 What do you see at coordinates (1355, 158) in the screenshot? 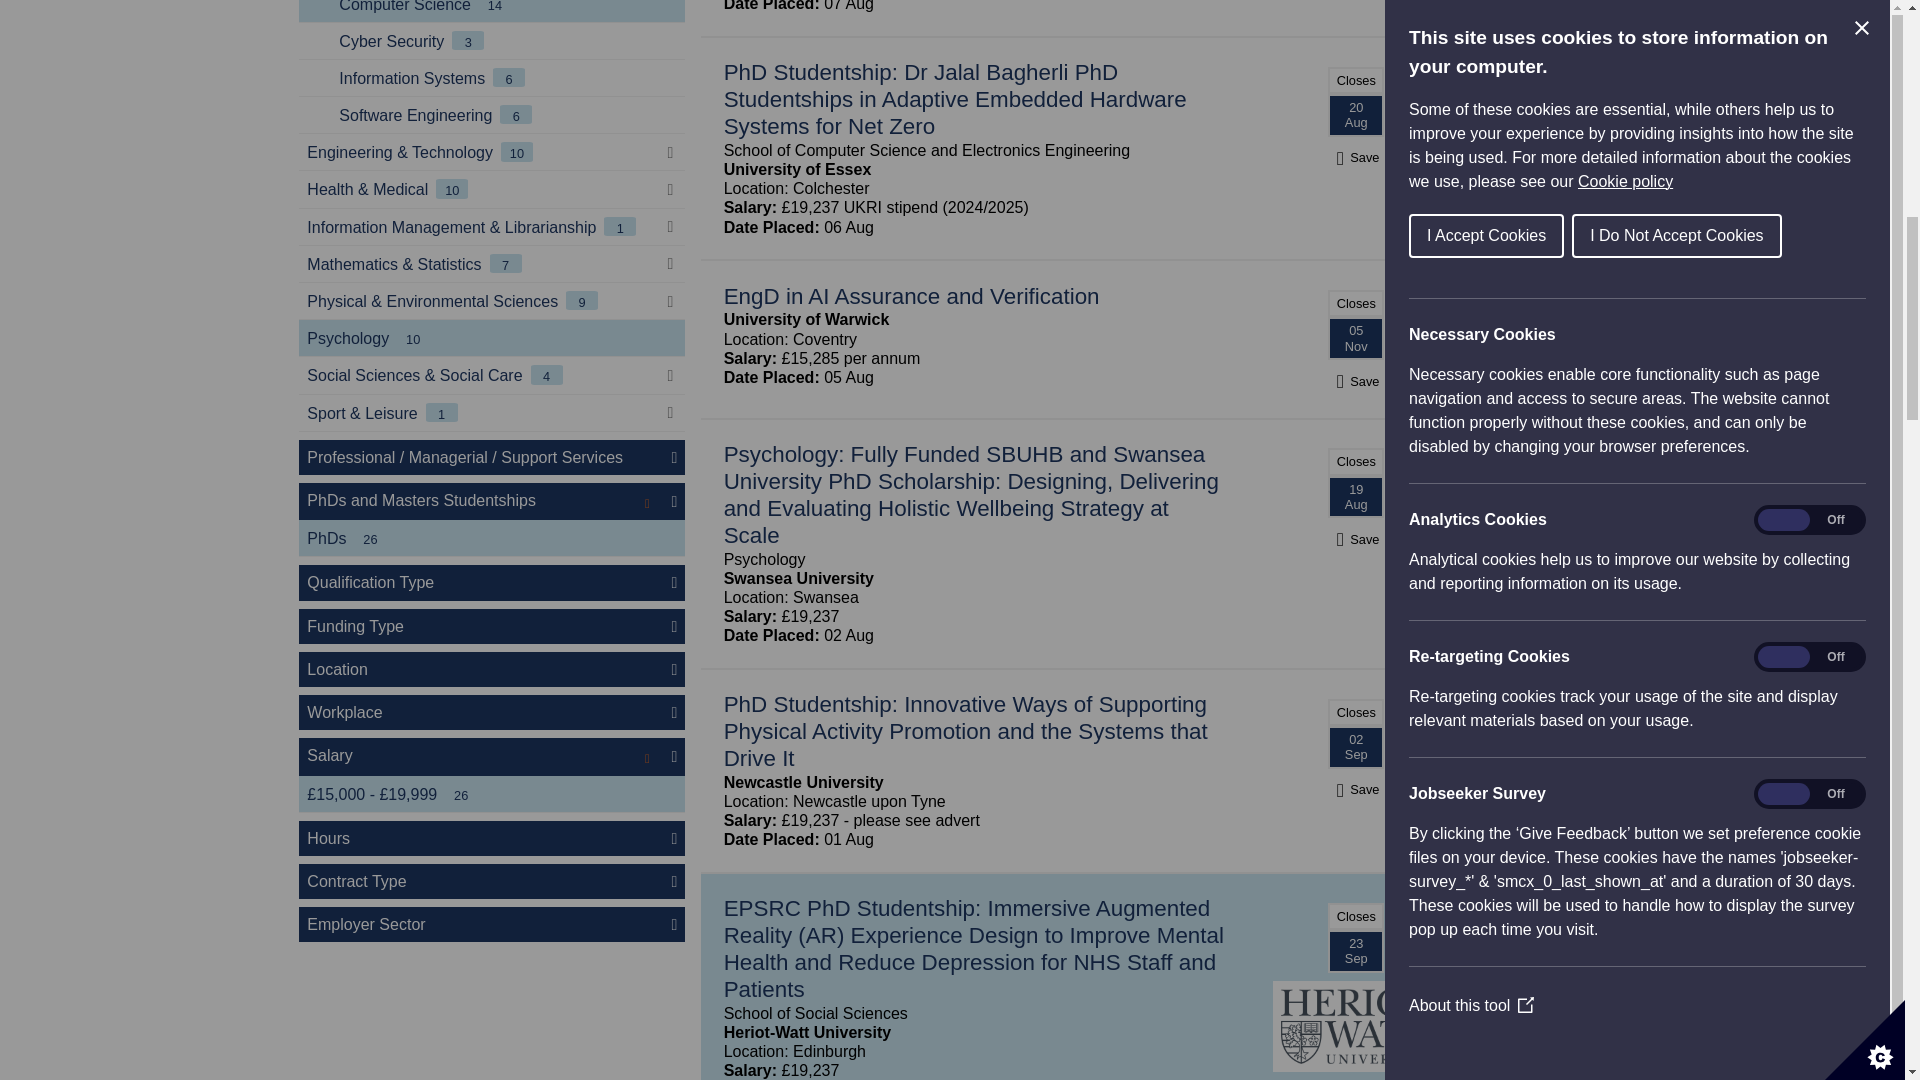
I see `Save job` at bounding box center [1355, 158].